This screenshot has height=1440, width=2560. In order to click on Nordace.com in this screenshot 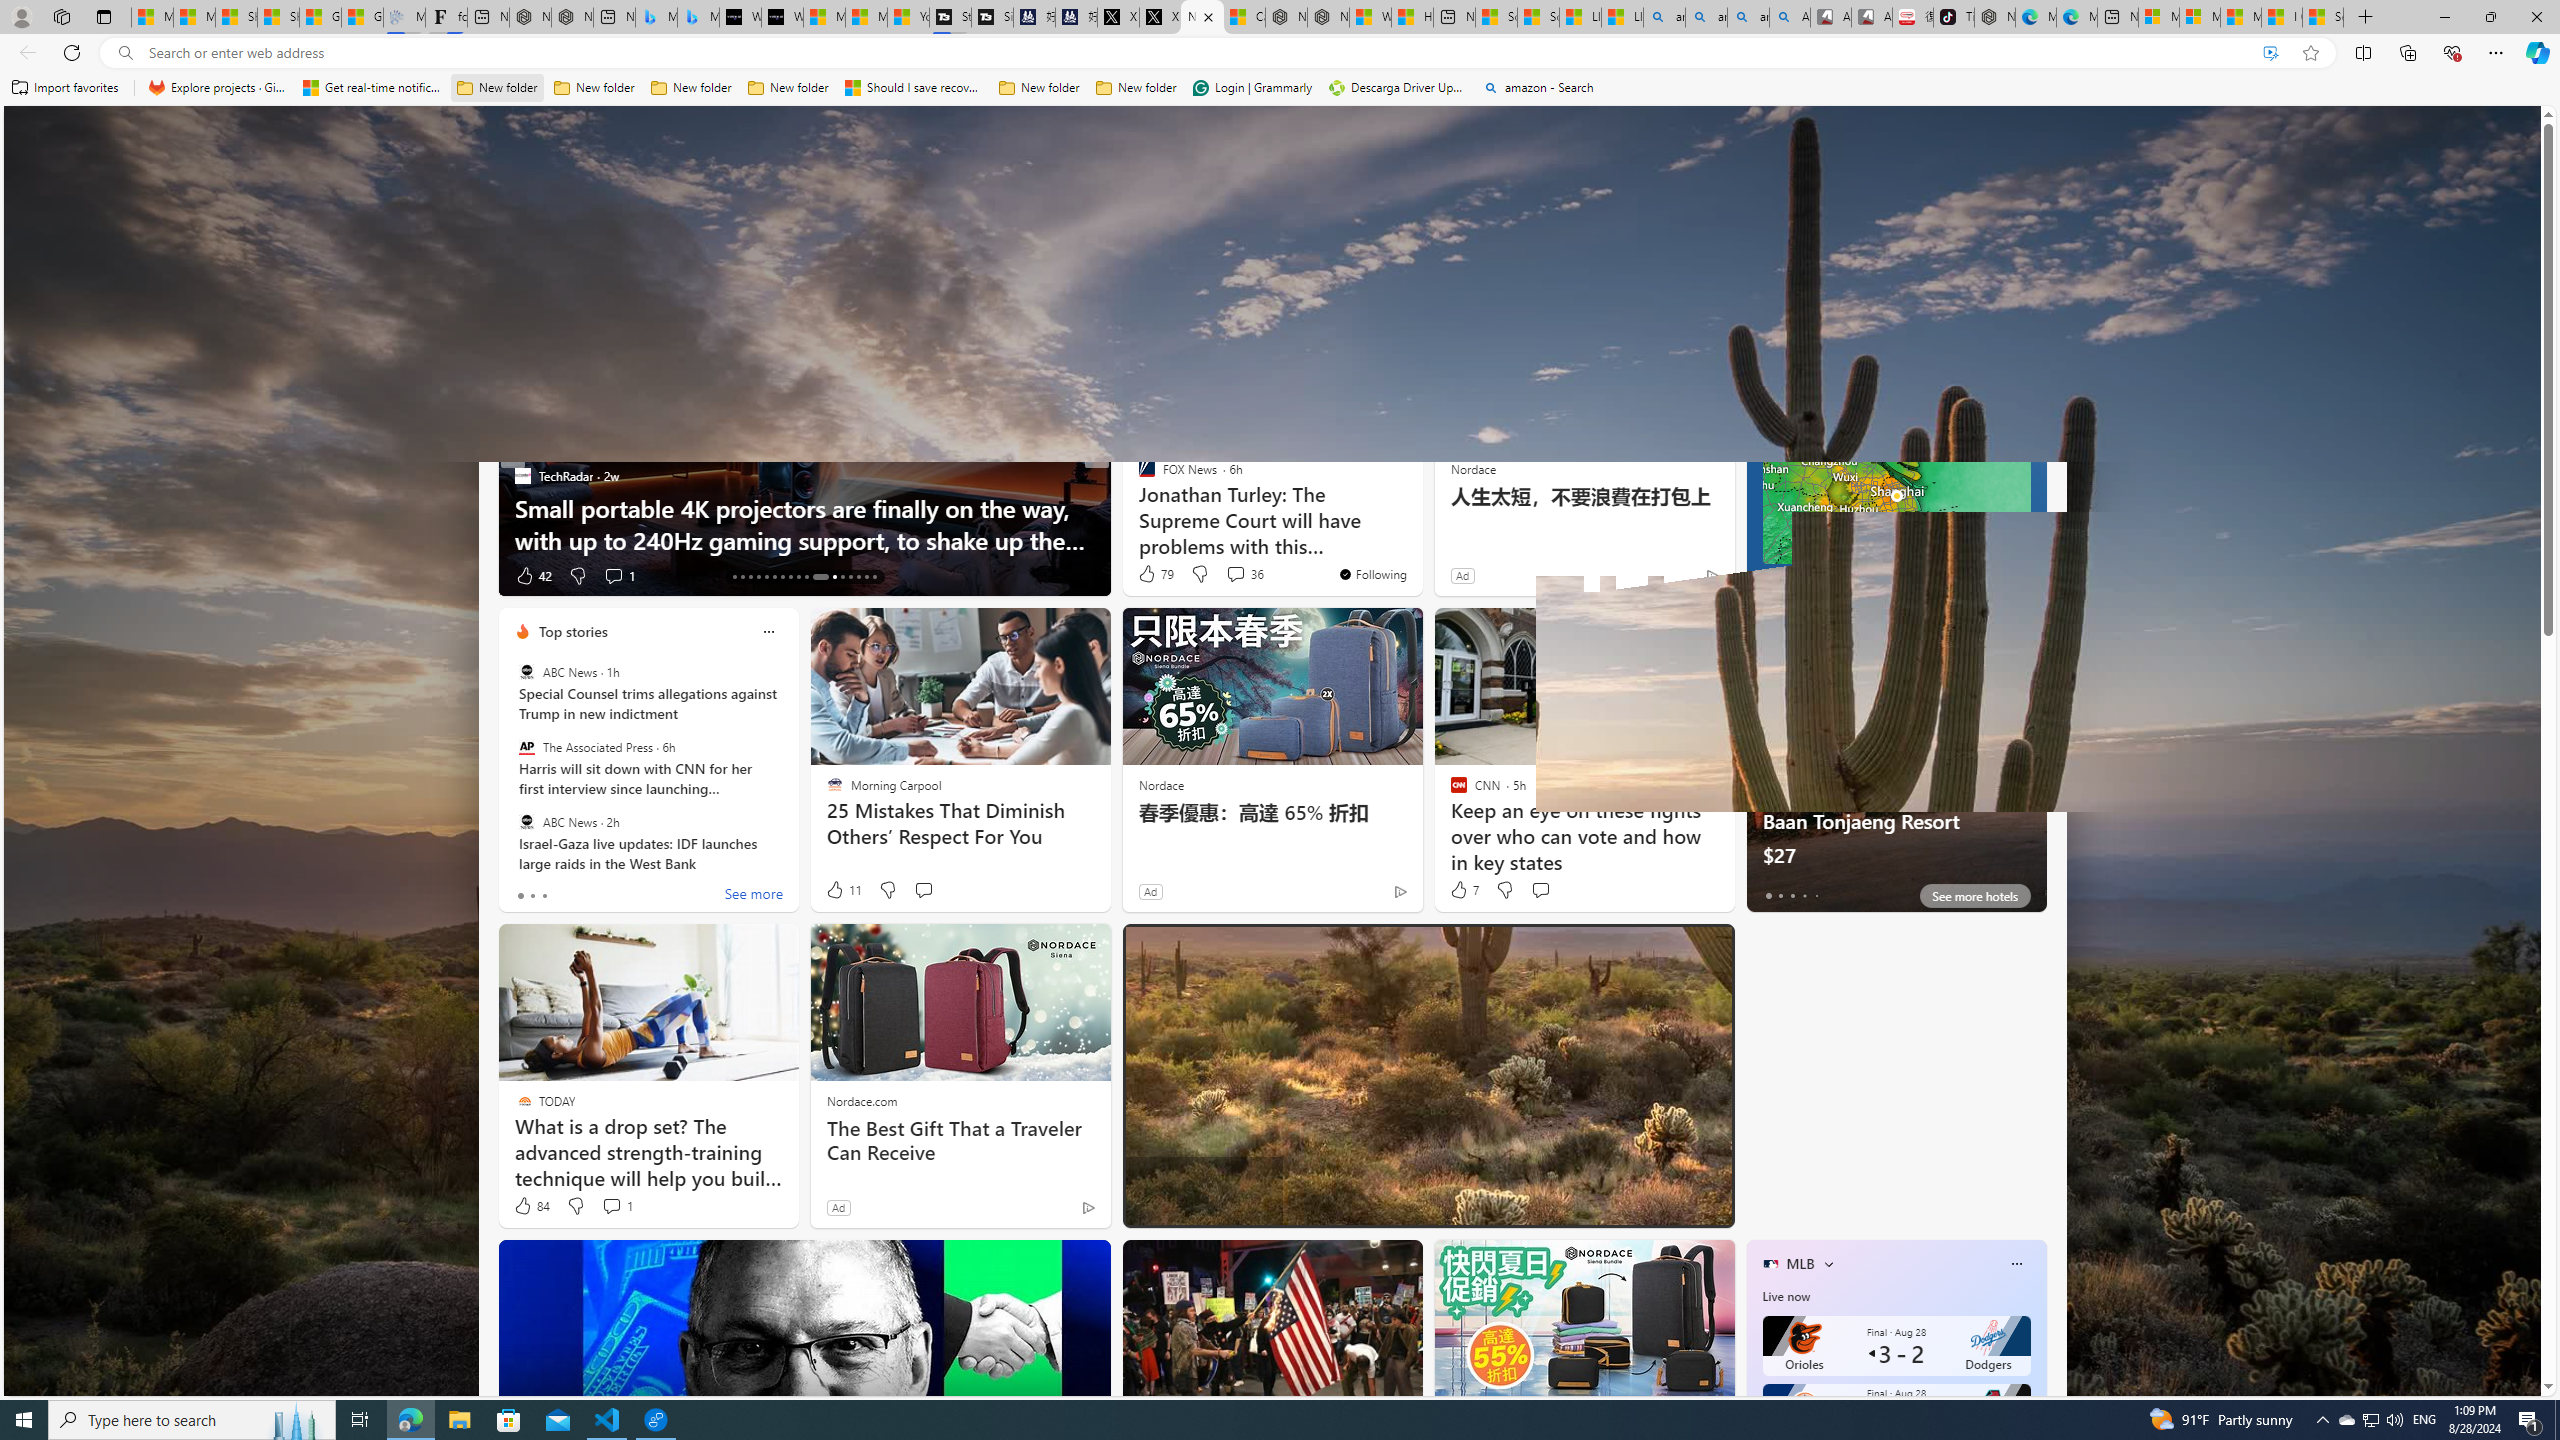, I will do `click(862, 1100)`.